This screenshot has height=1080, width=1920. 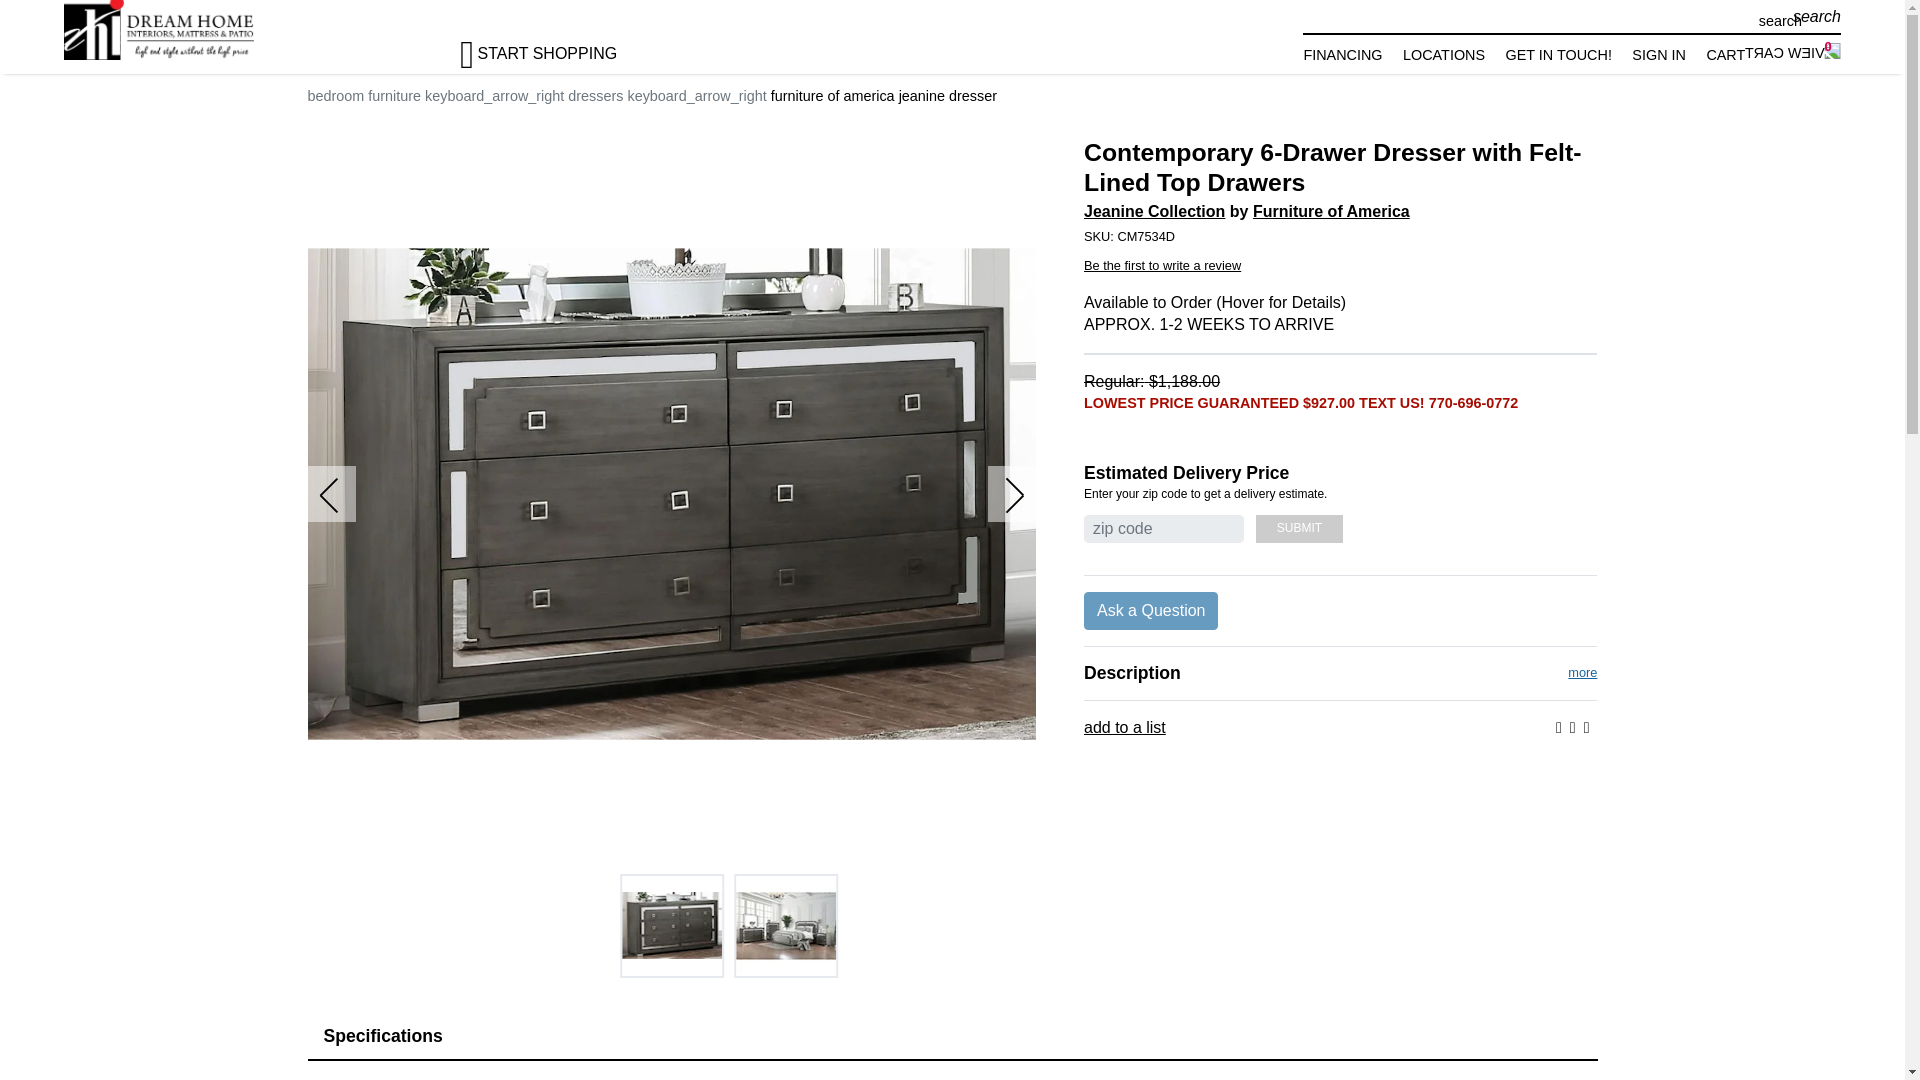 What do you see at coordinates (1586, 728) in the screenshot?
I see `Pin this product` at bounding box center [1586, 728].